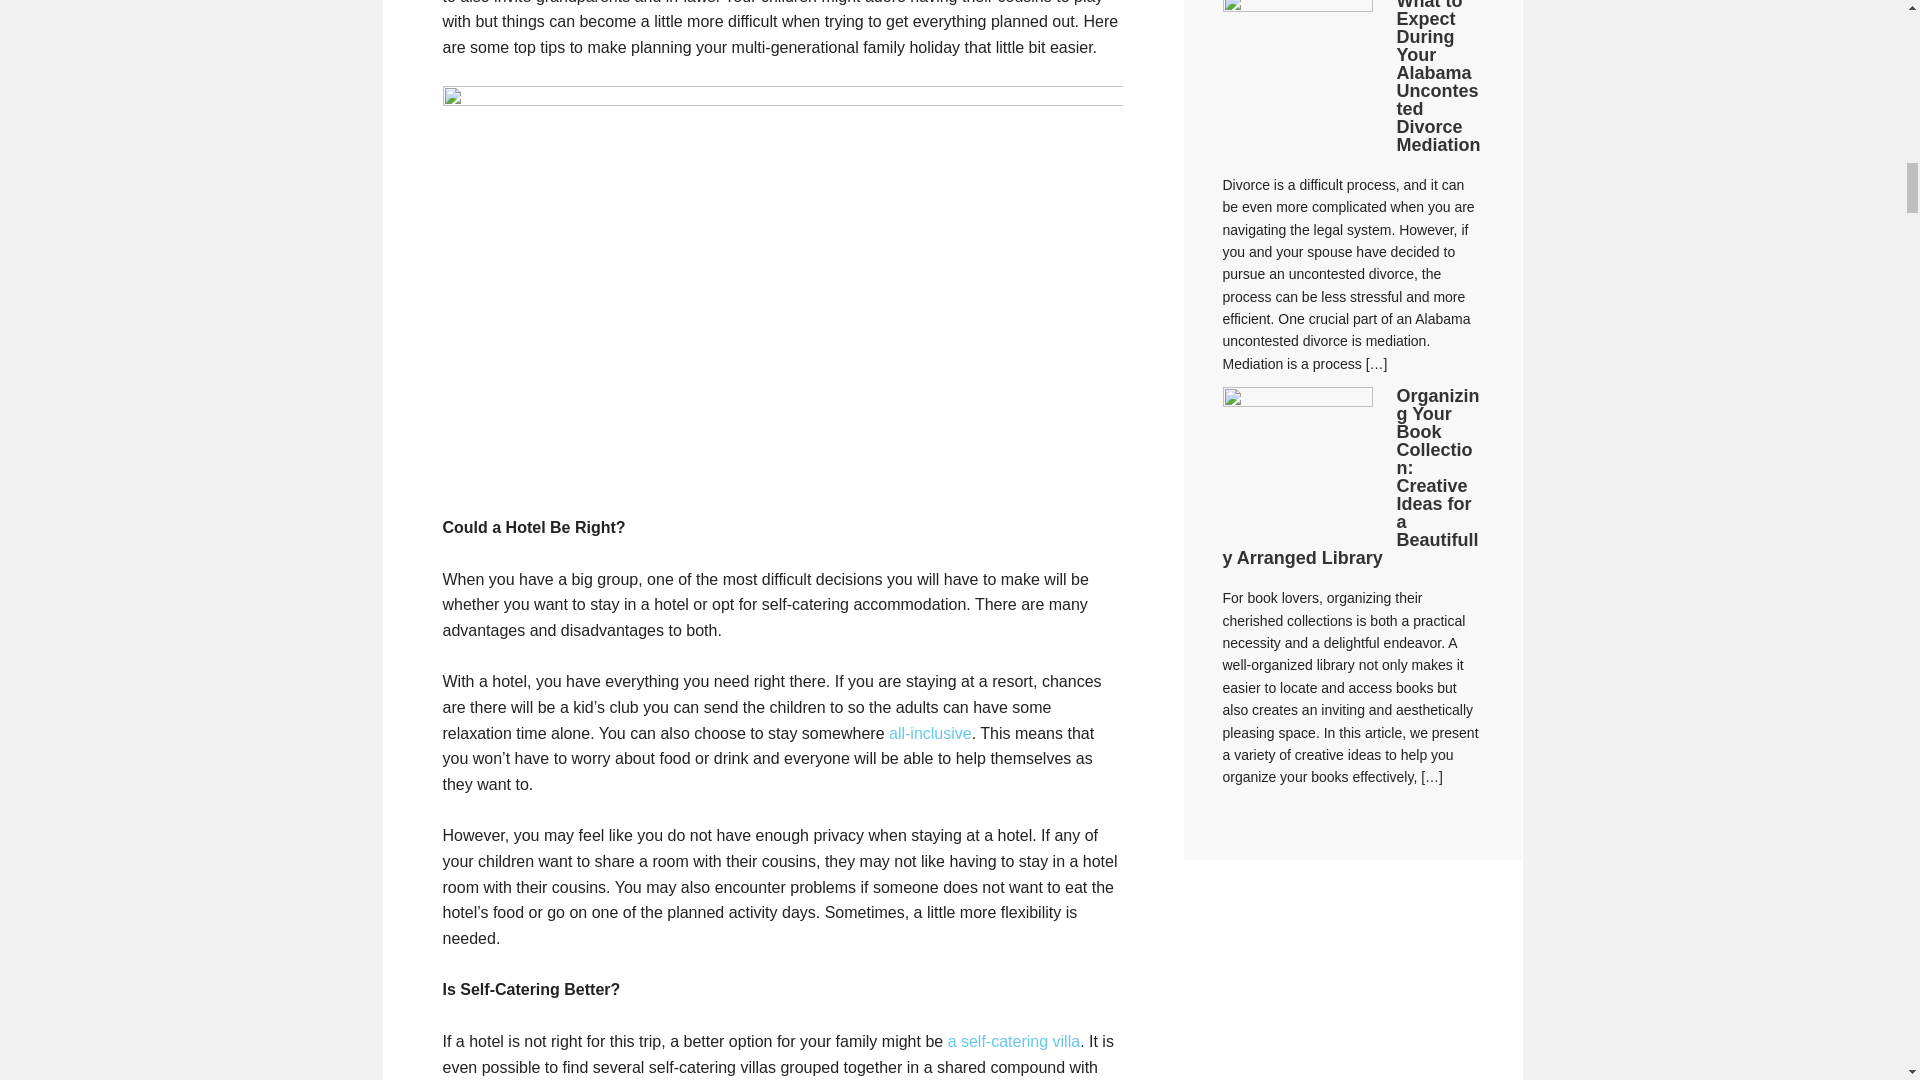 The width and height of the screenshot is (1920, 1080). Describe the element at coordinates (1014, 1040) in the screenshot. I see `a self-catering villa` at that location.